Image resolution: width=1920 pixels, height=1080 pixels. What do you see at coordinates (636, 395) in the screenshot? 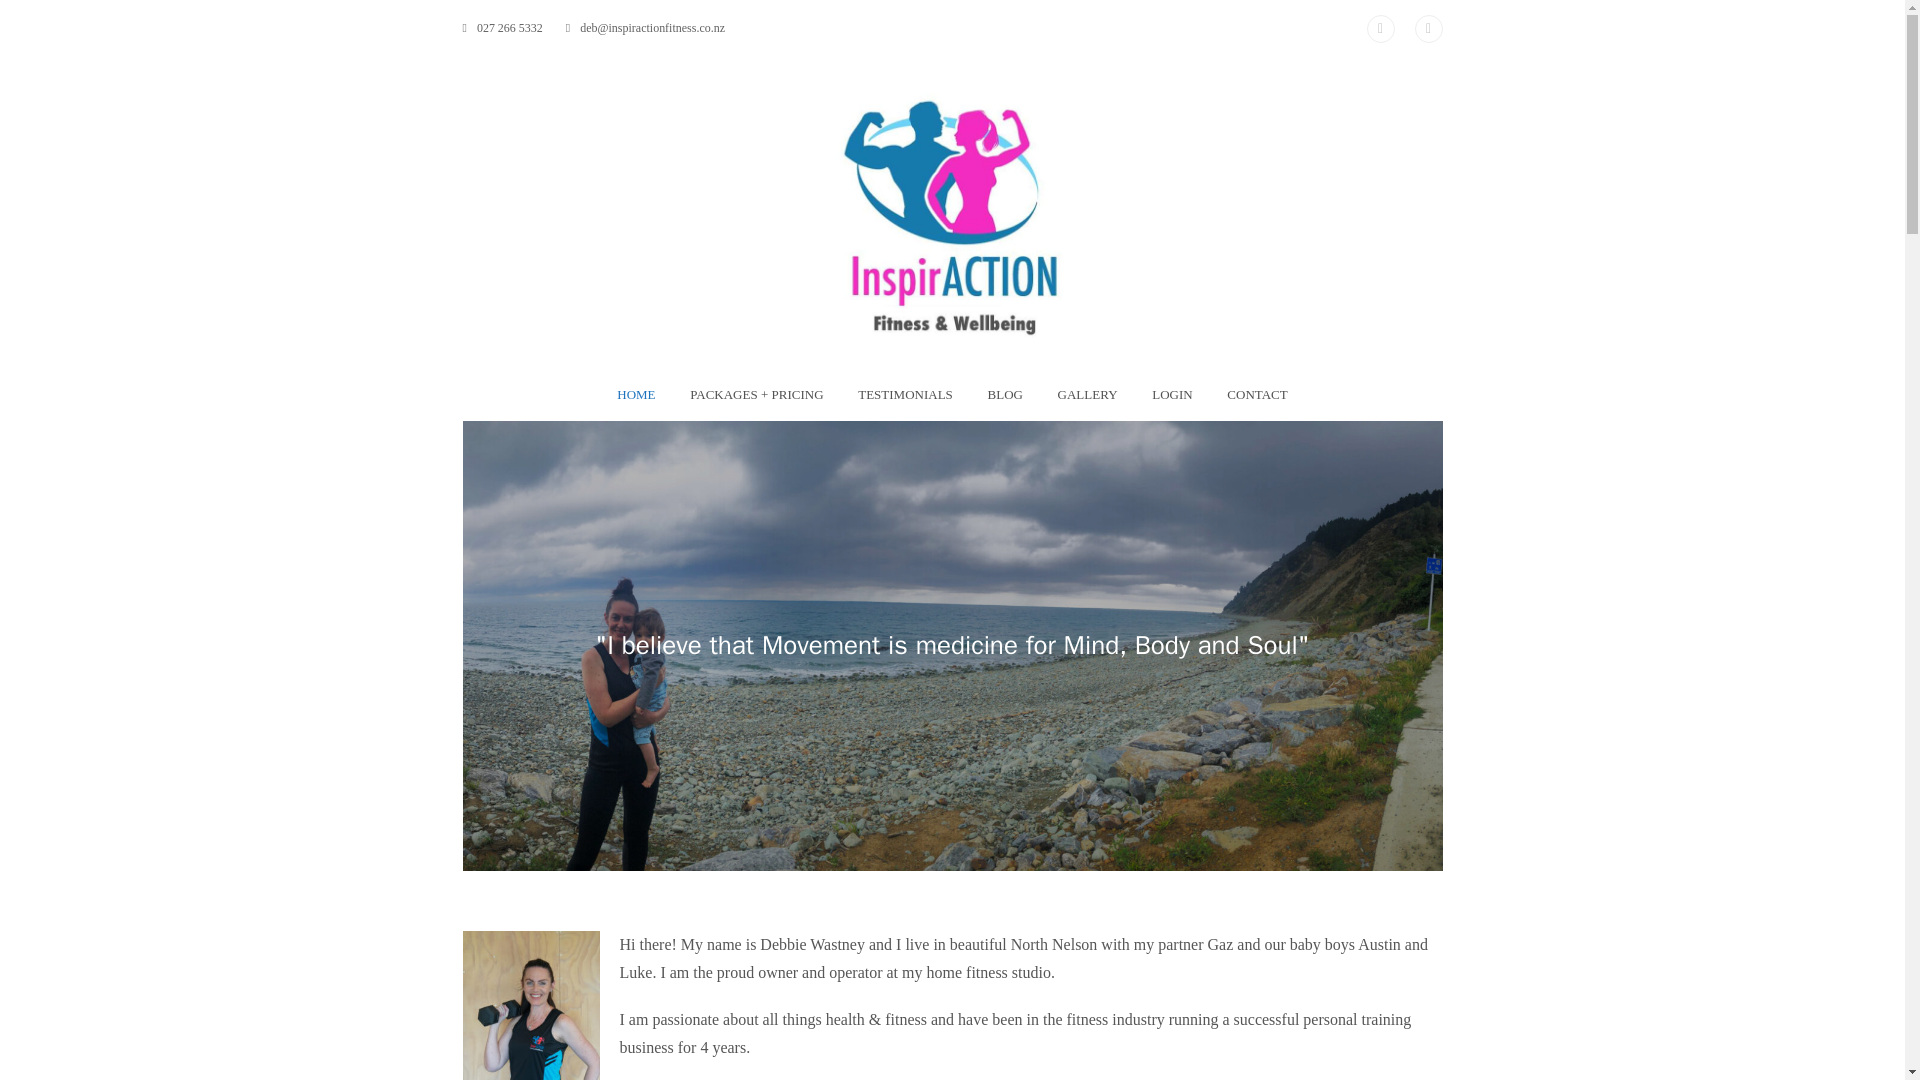
I see `HOME` at bounding box center [636, 395].